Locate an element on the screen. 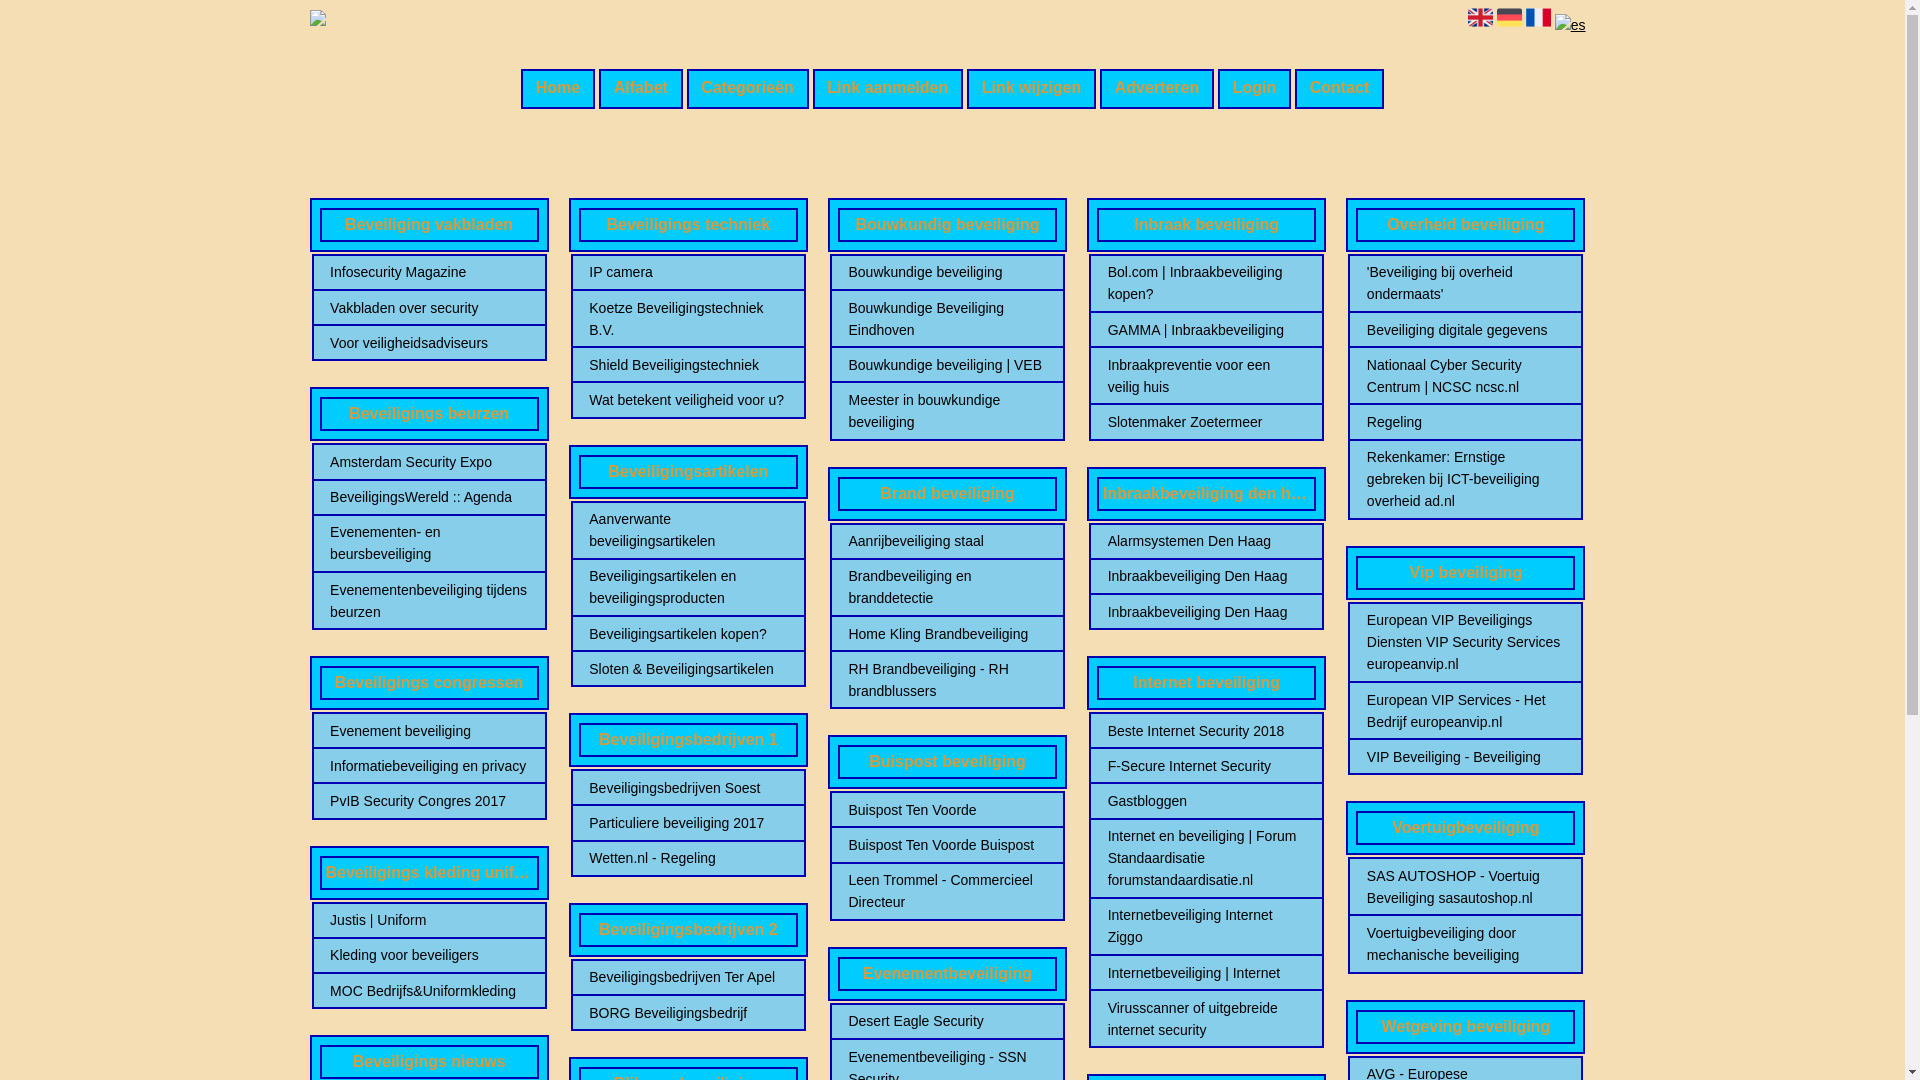 The height and width of the screenshot is (1080, 1920). Brandbeveiliging en branddetectie is located at coordinates (947, 587).